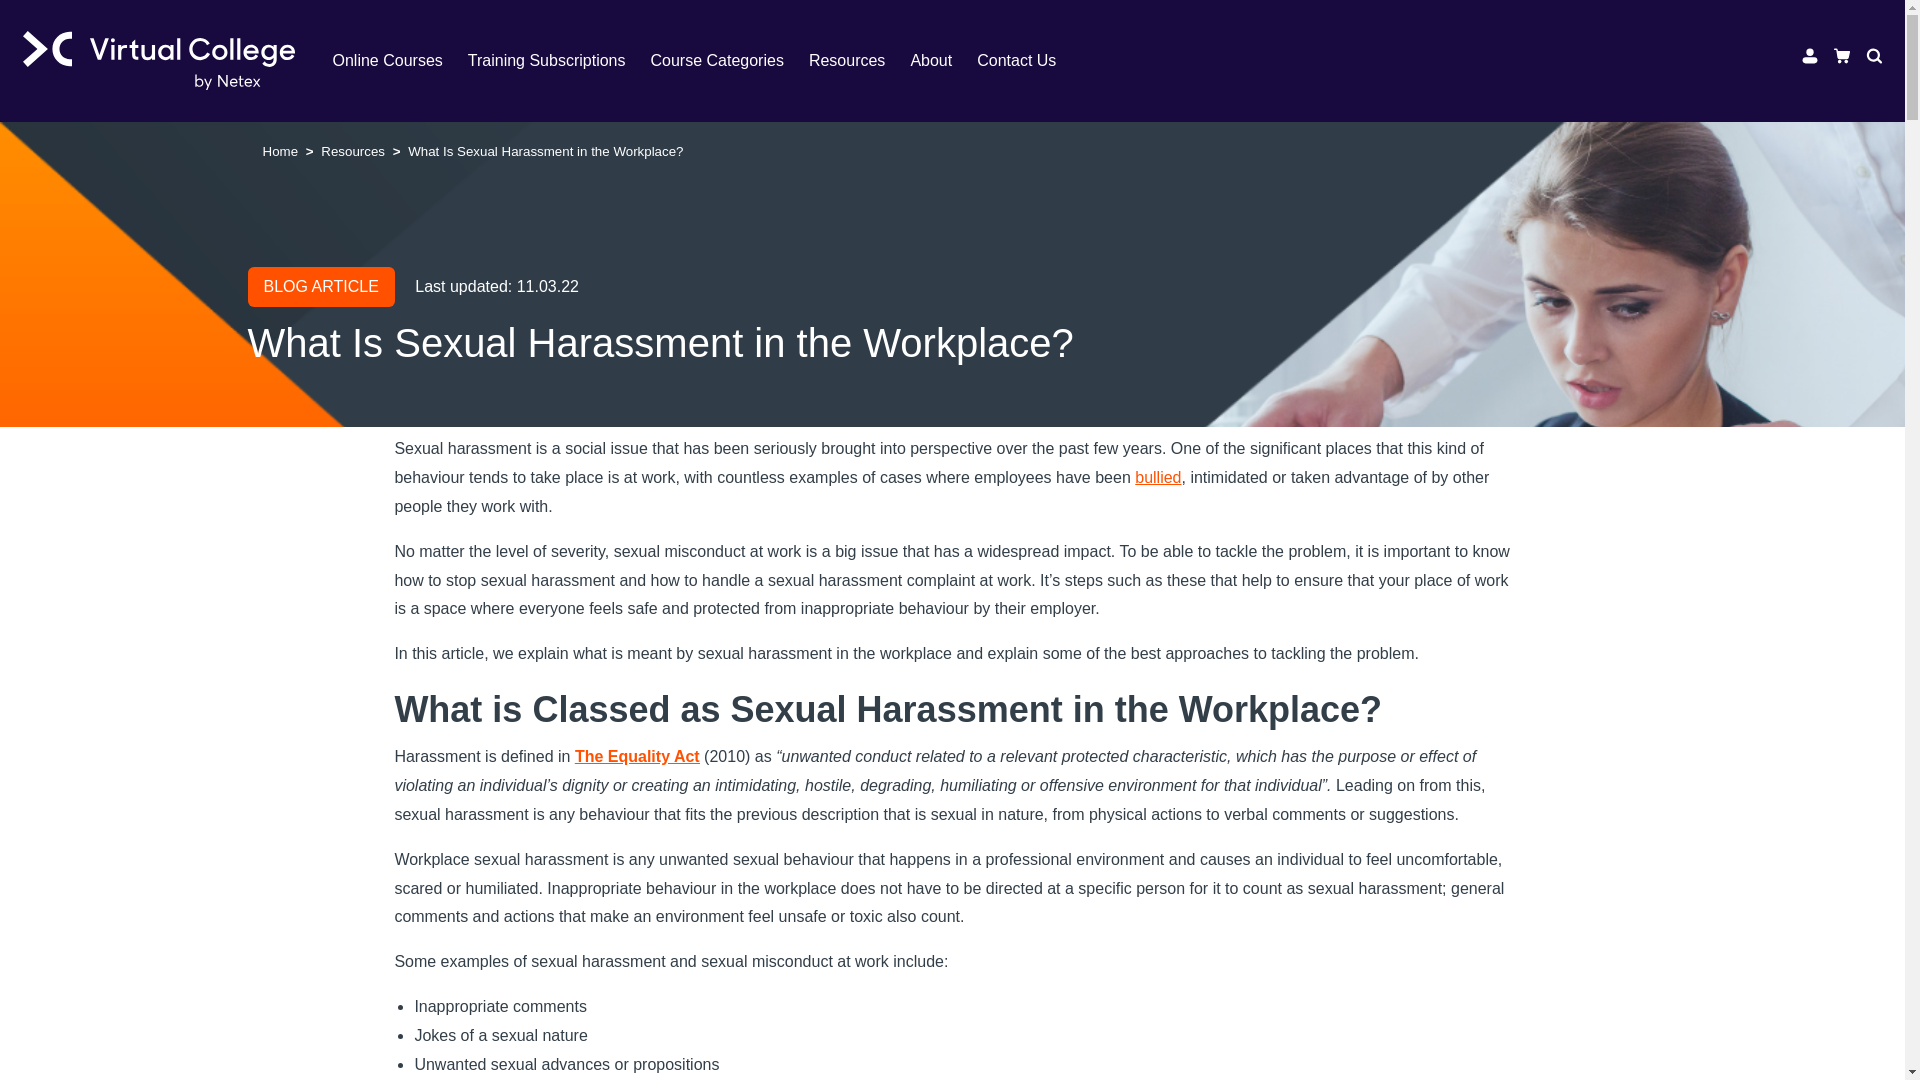 This screenshot has width=1920, height=1080. I want to click on About, so click(944, 60).